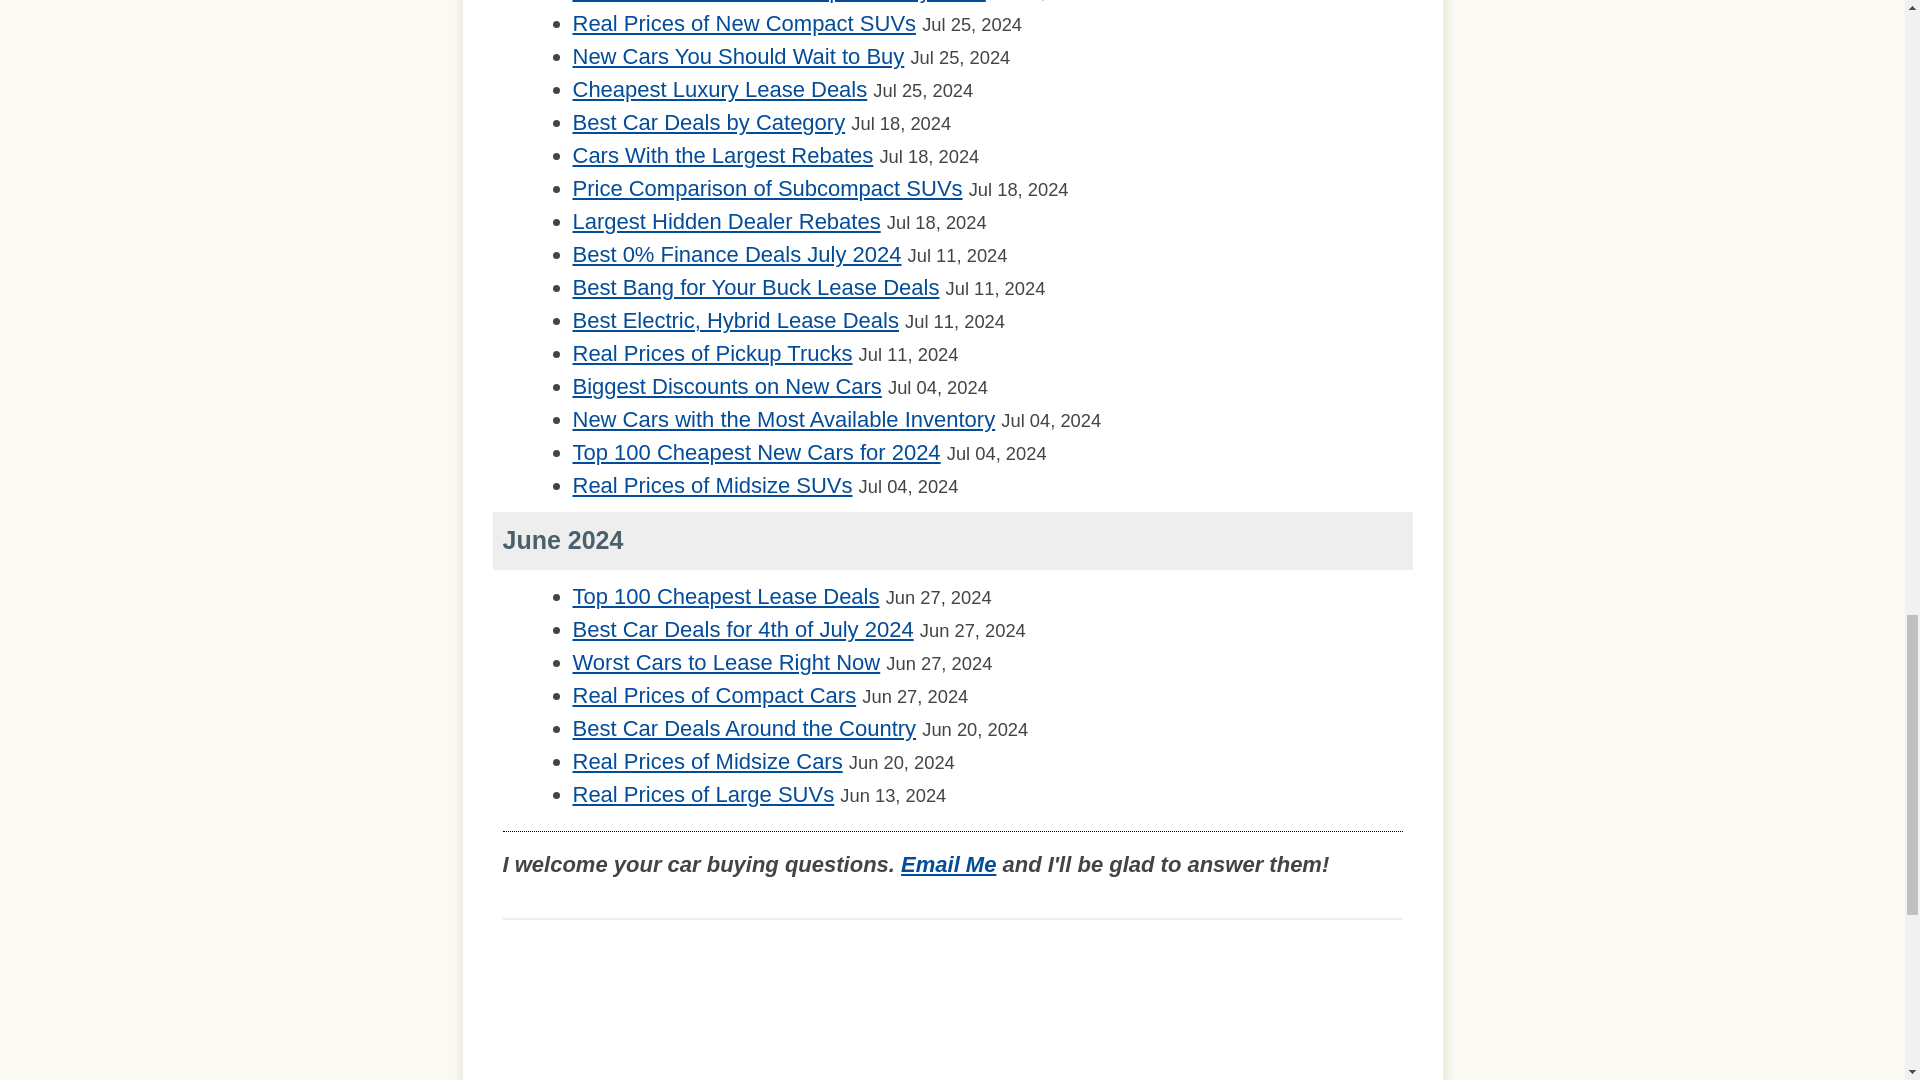 The width and height of the screenshot is (1920, 1080). I want to click on Cheapest Luxury Lease Deals, so click(720, 88).